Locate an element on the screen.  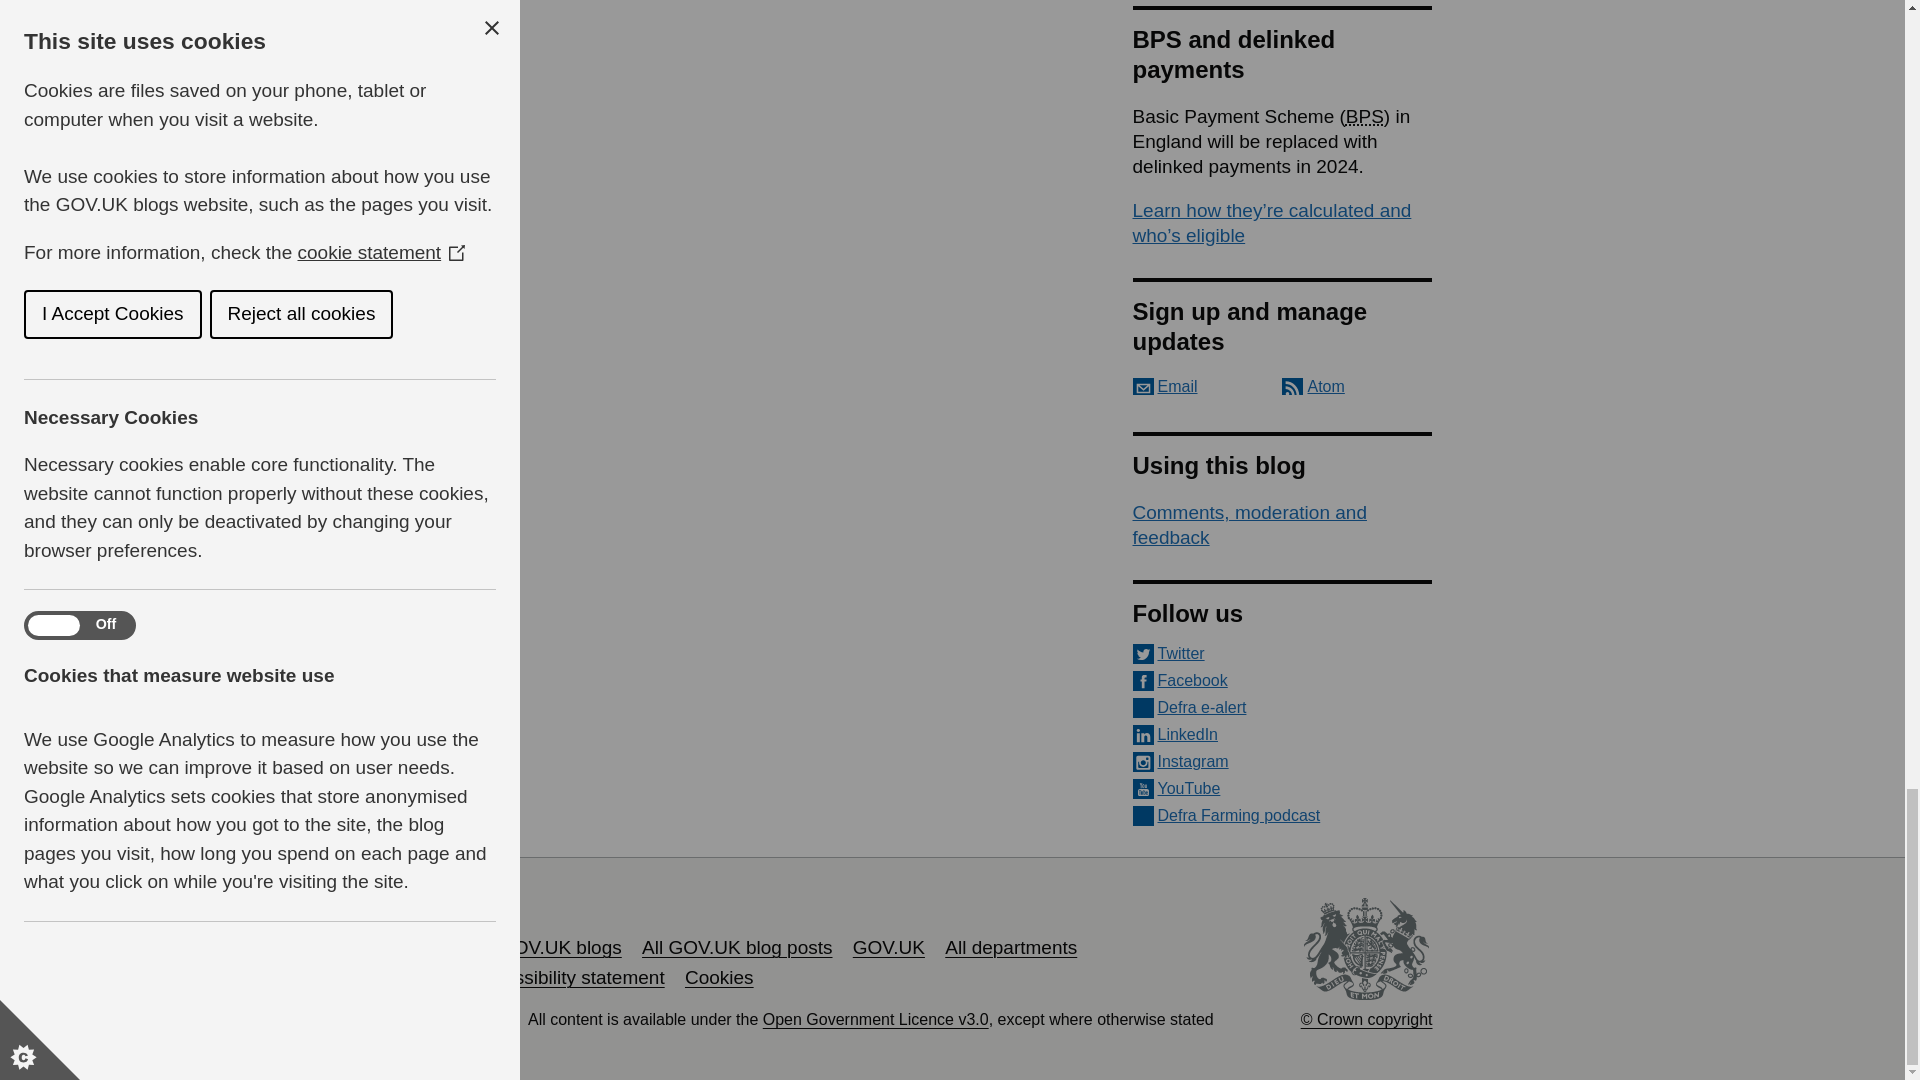
All GOV.UK blogs is located at coordinates (546, 947).